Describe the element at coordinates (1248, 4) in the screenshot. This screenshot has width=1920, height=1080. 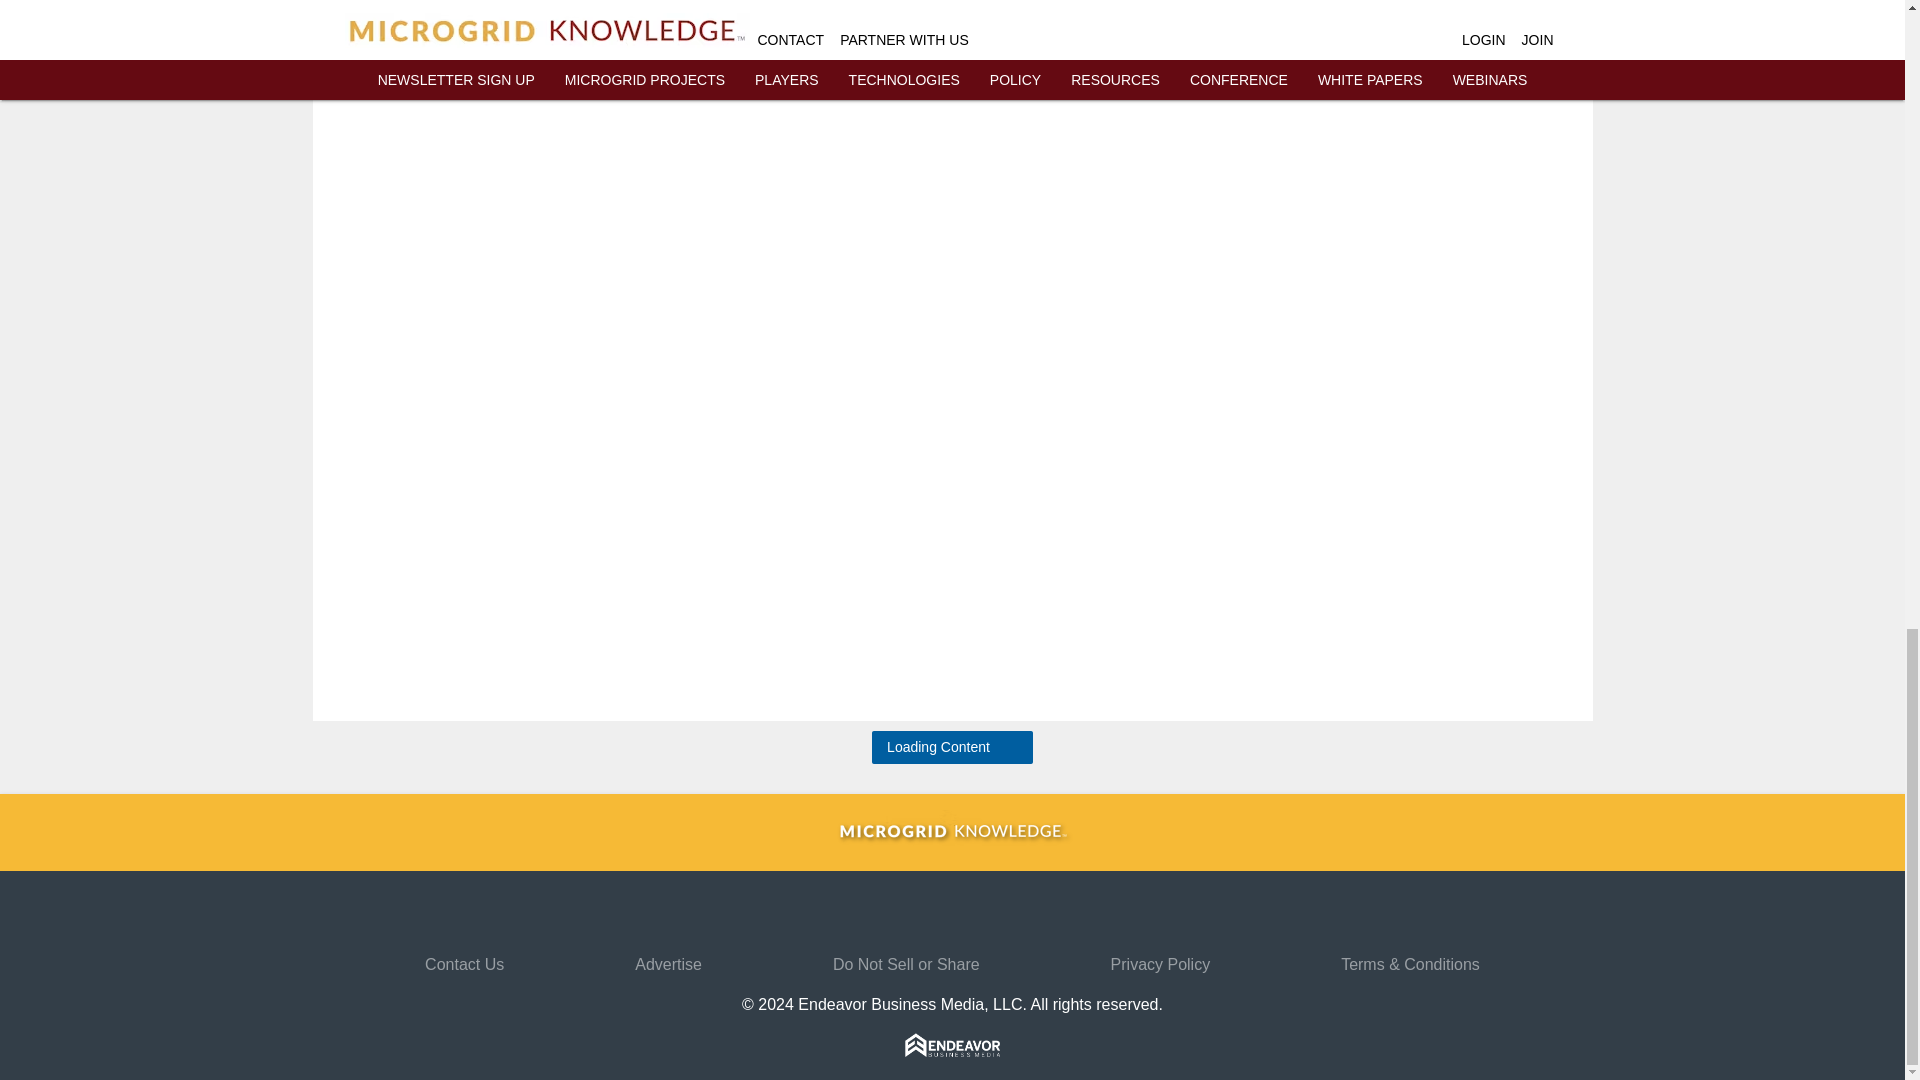
I see `Making Money with Microgrids` at that location.